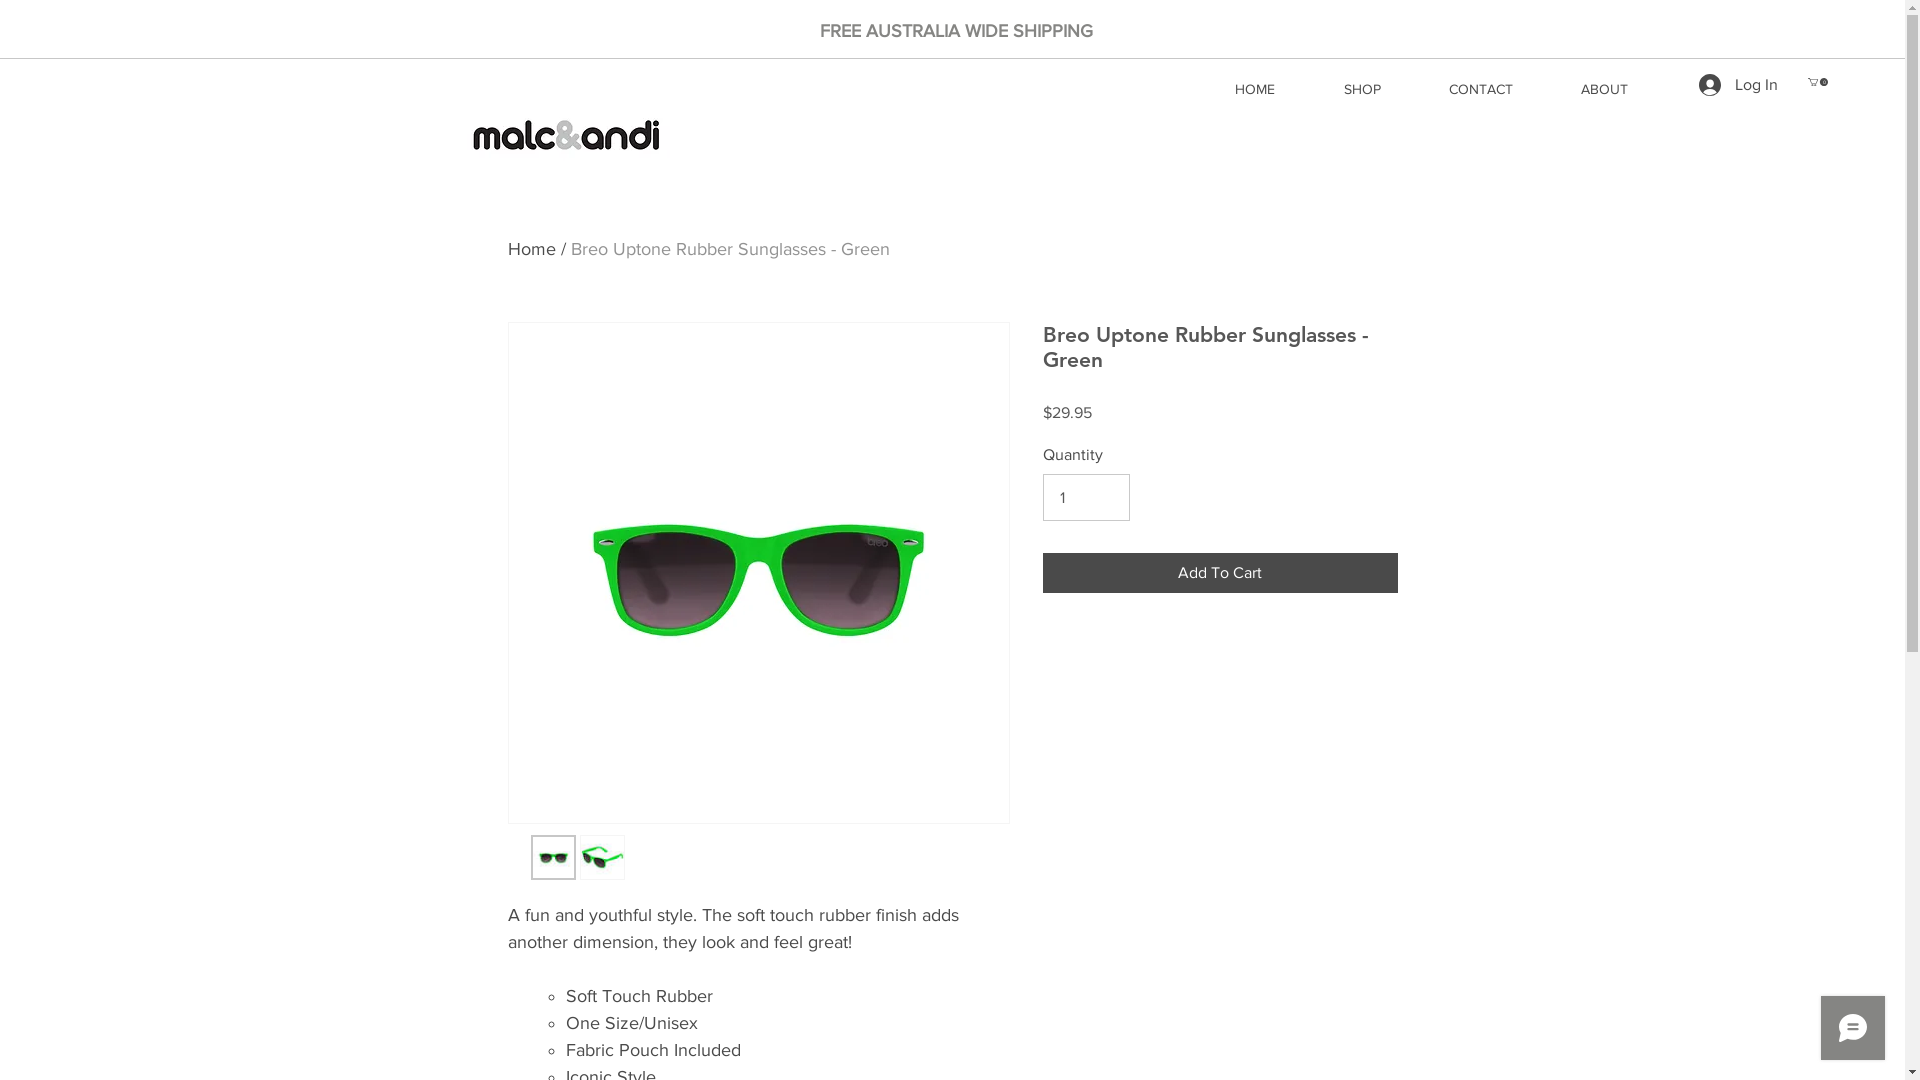 The image size is (1920, 1080). What do you see at coordinates (1254, 89) in the screenshot?
I see `HOME` at bounding box center [1254, 89].